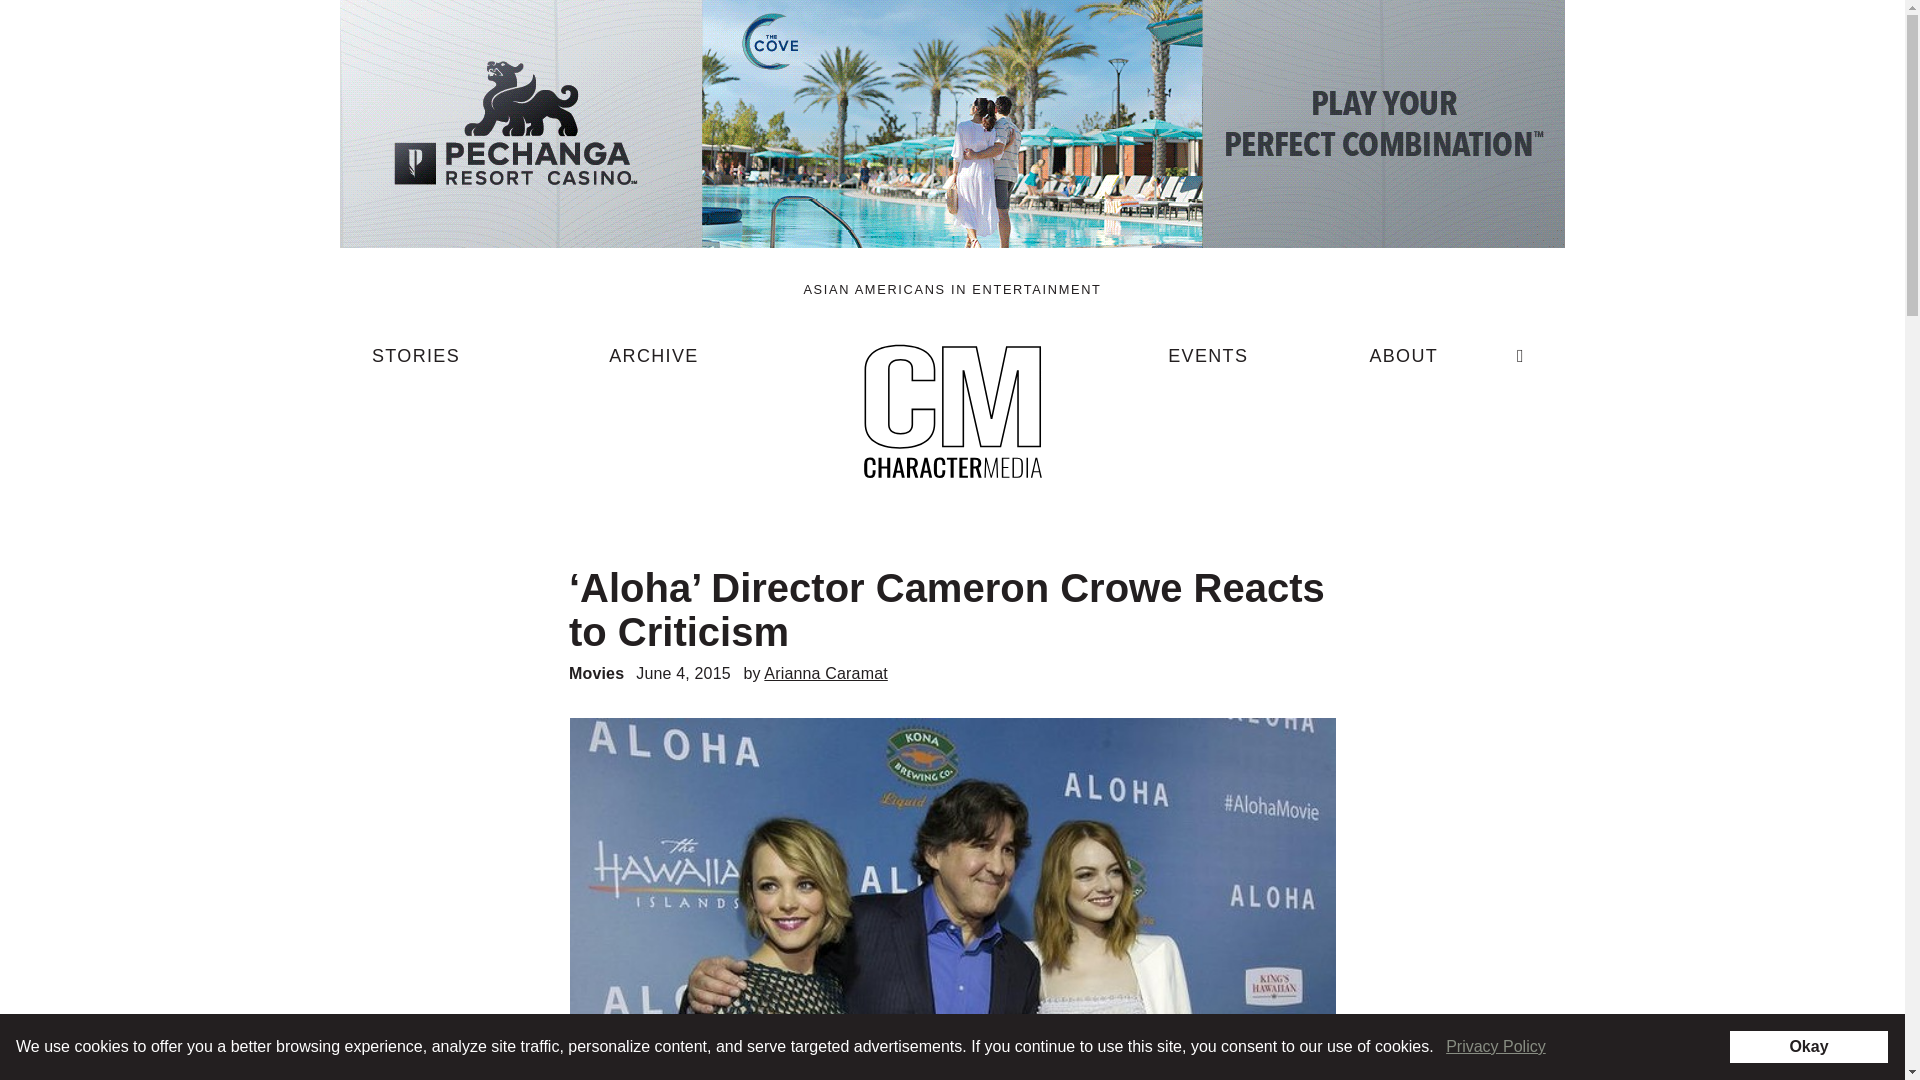 The height and width of the screenshot is (1080, 1920). I want to click on ARCHIVE, so click(653, 364).